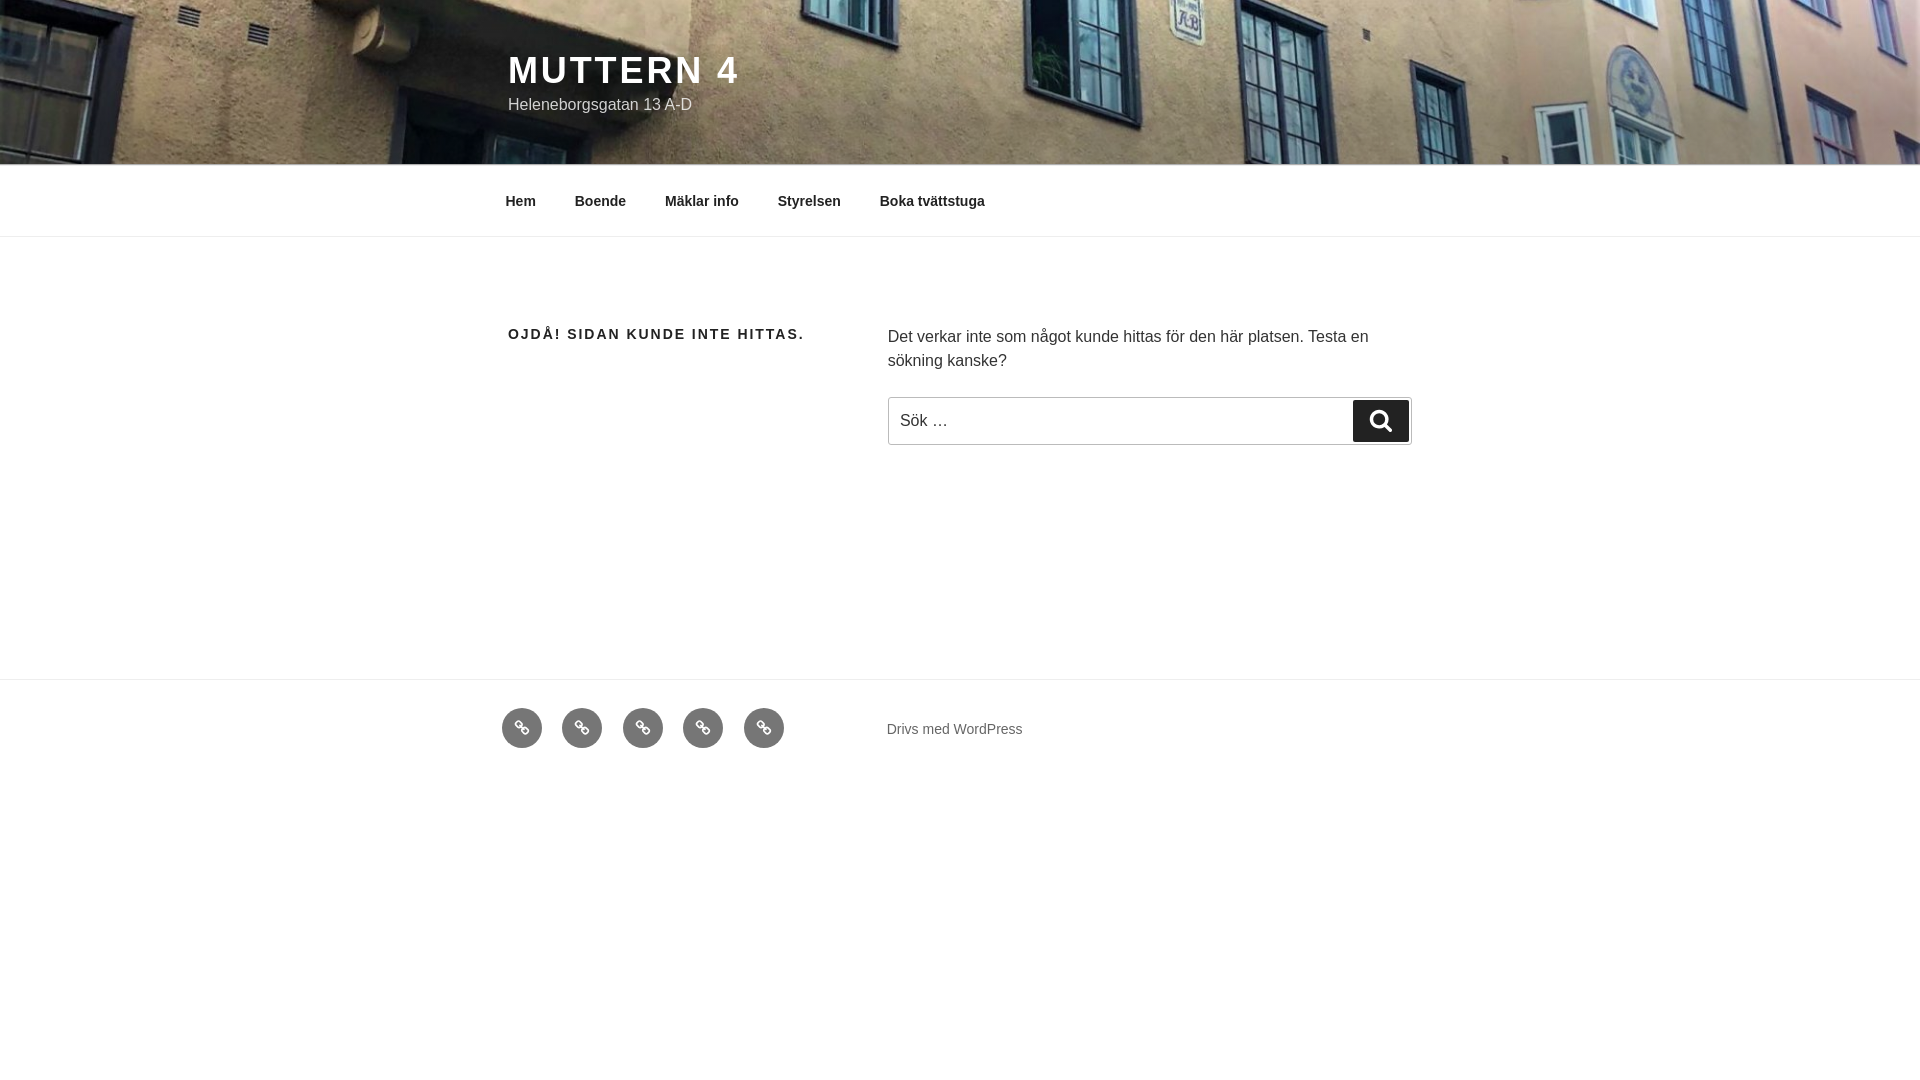 Image resolution: width=1920 pixels, height=1080 pixels. I want to click on MUTTERN 4, so click(624, 70).